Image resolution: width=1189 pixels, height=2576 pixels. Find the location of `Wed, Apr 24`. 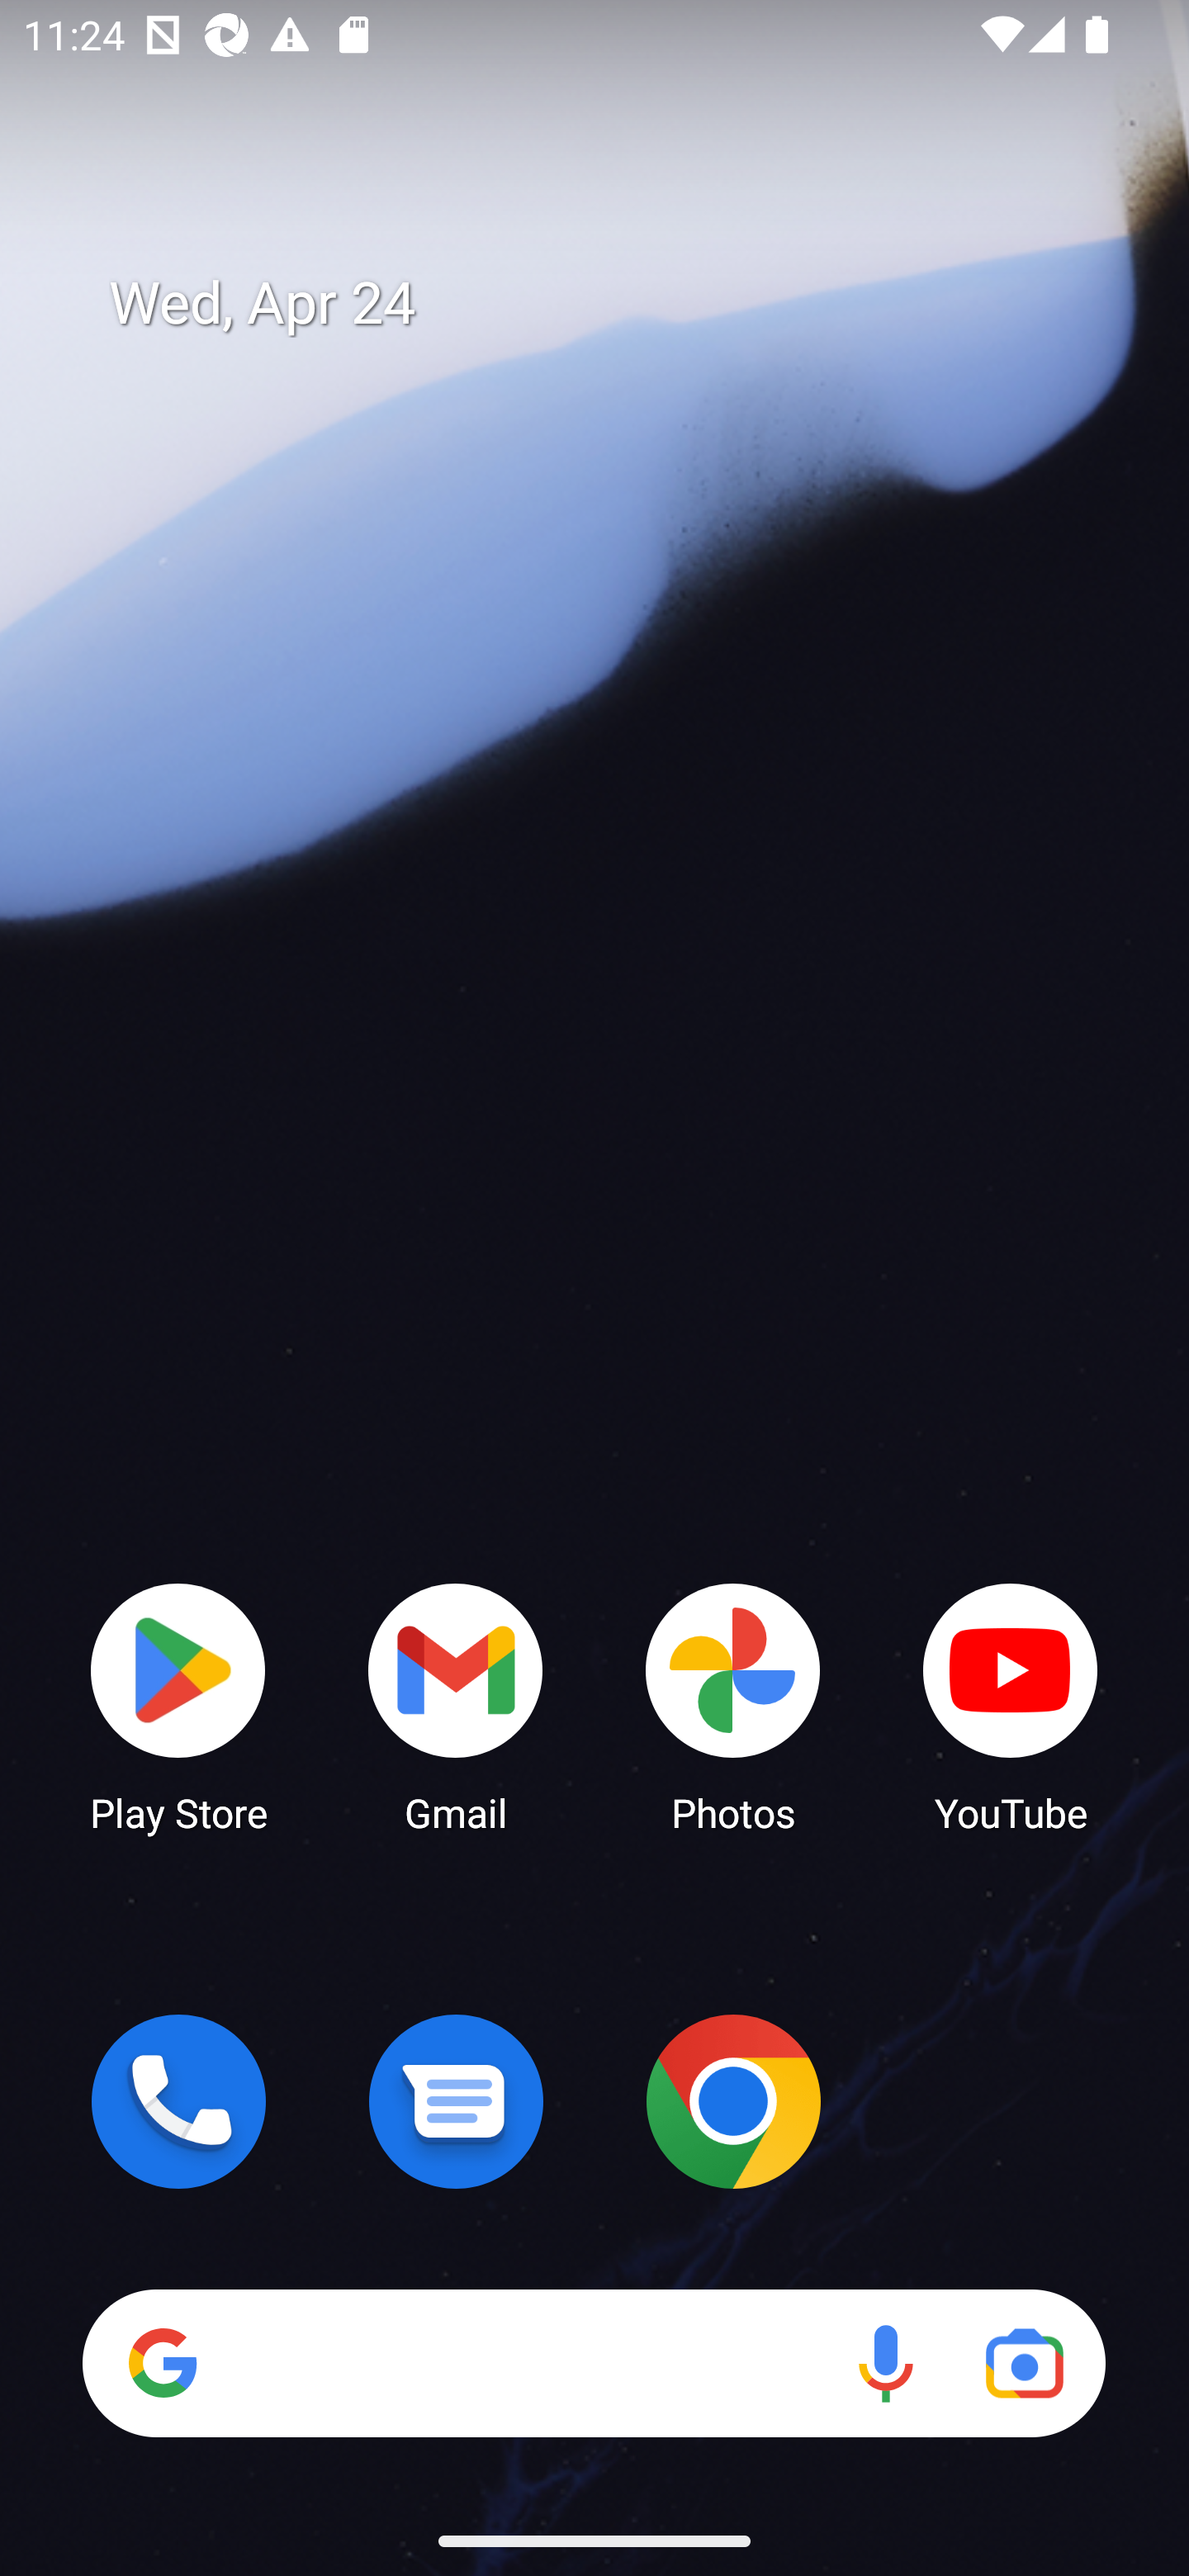

Wed, Apr 24 is located at coordinates (618, 304).